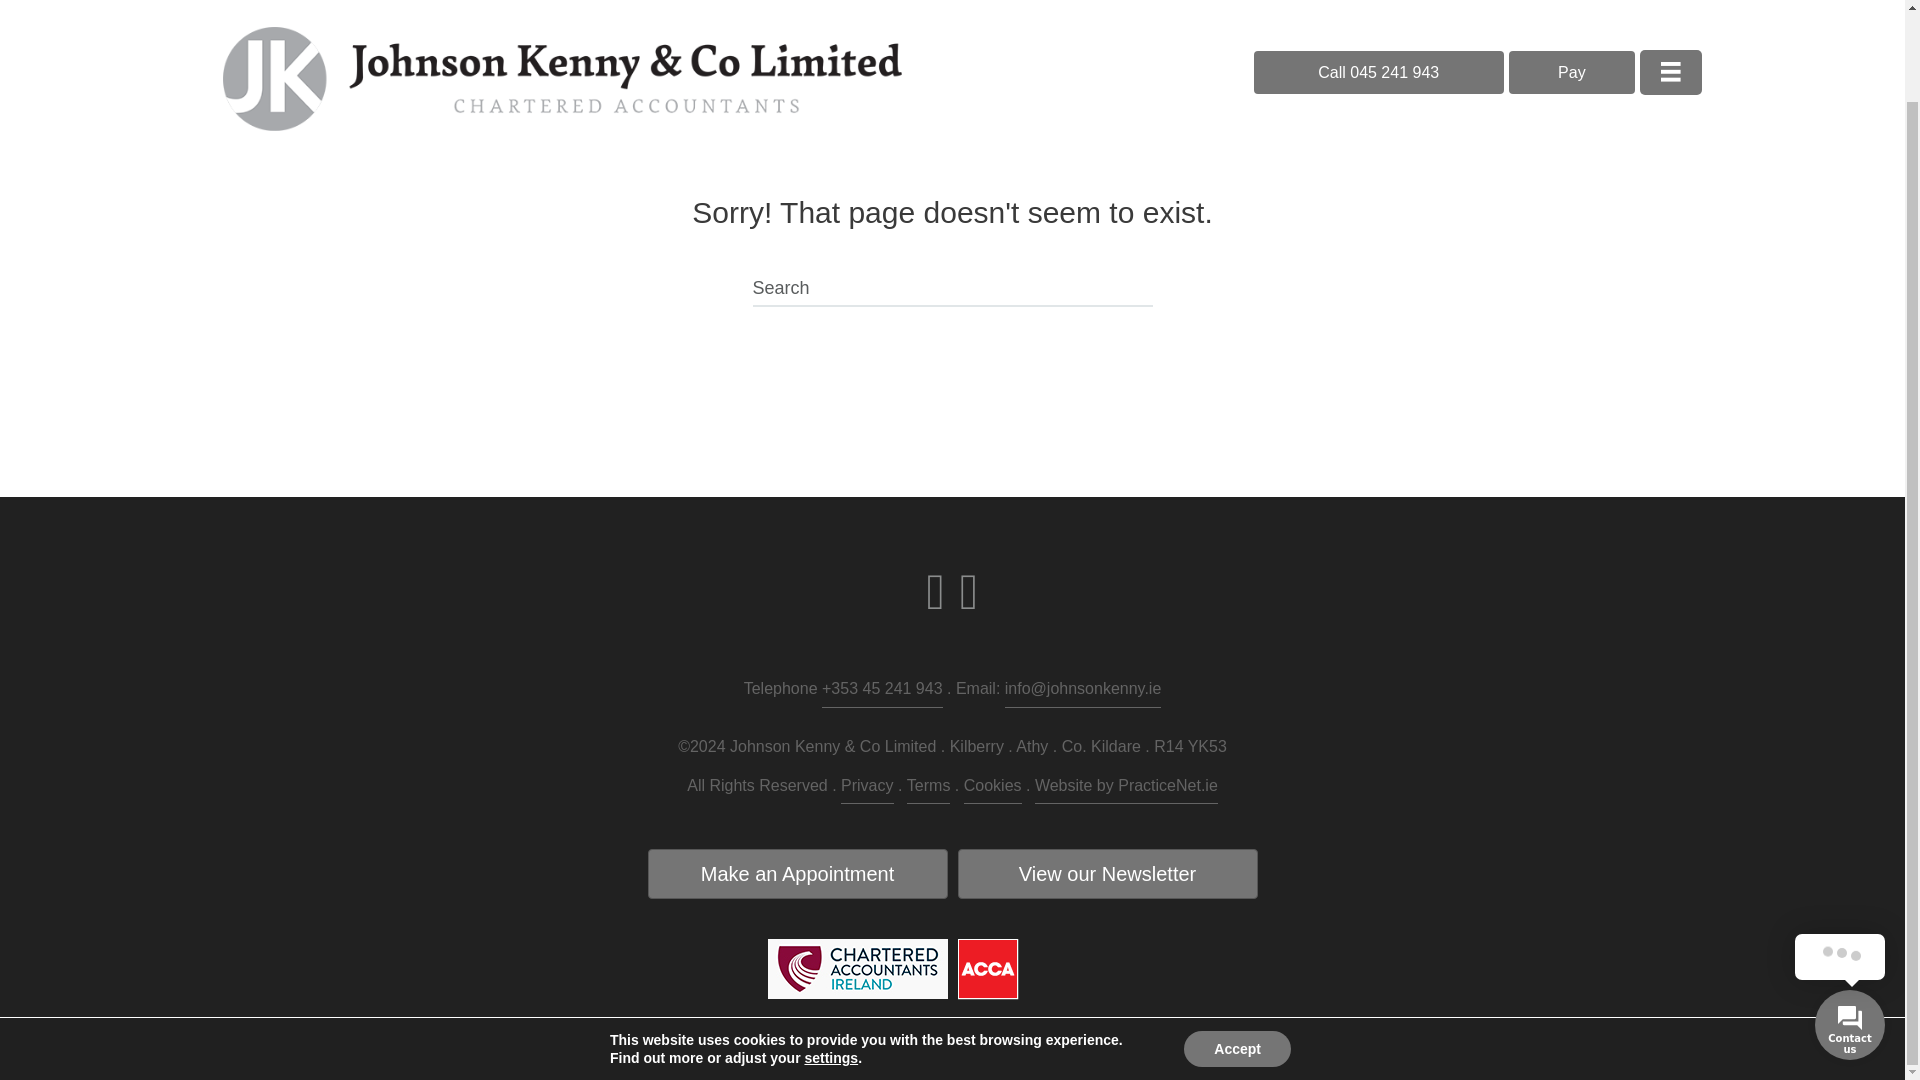  I want to click on Type and press Enter to search., so click(952, 290).